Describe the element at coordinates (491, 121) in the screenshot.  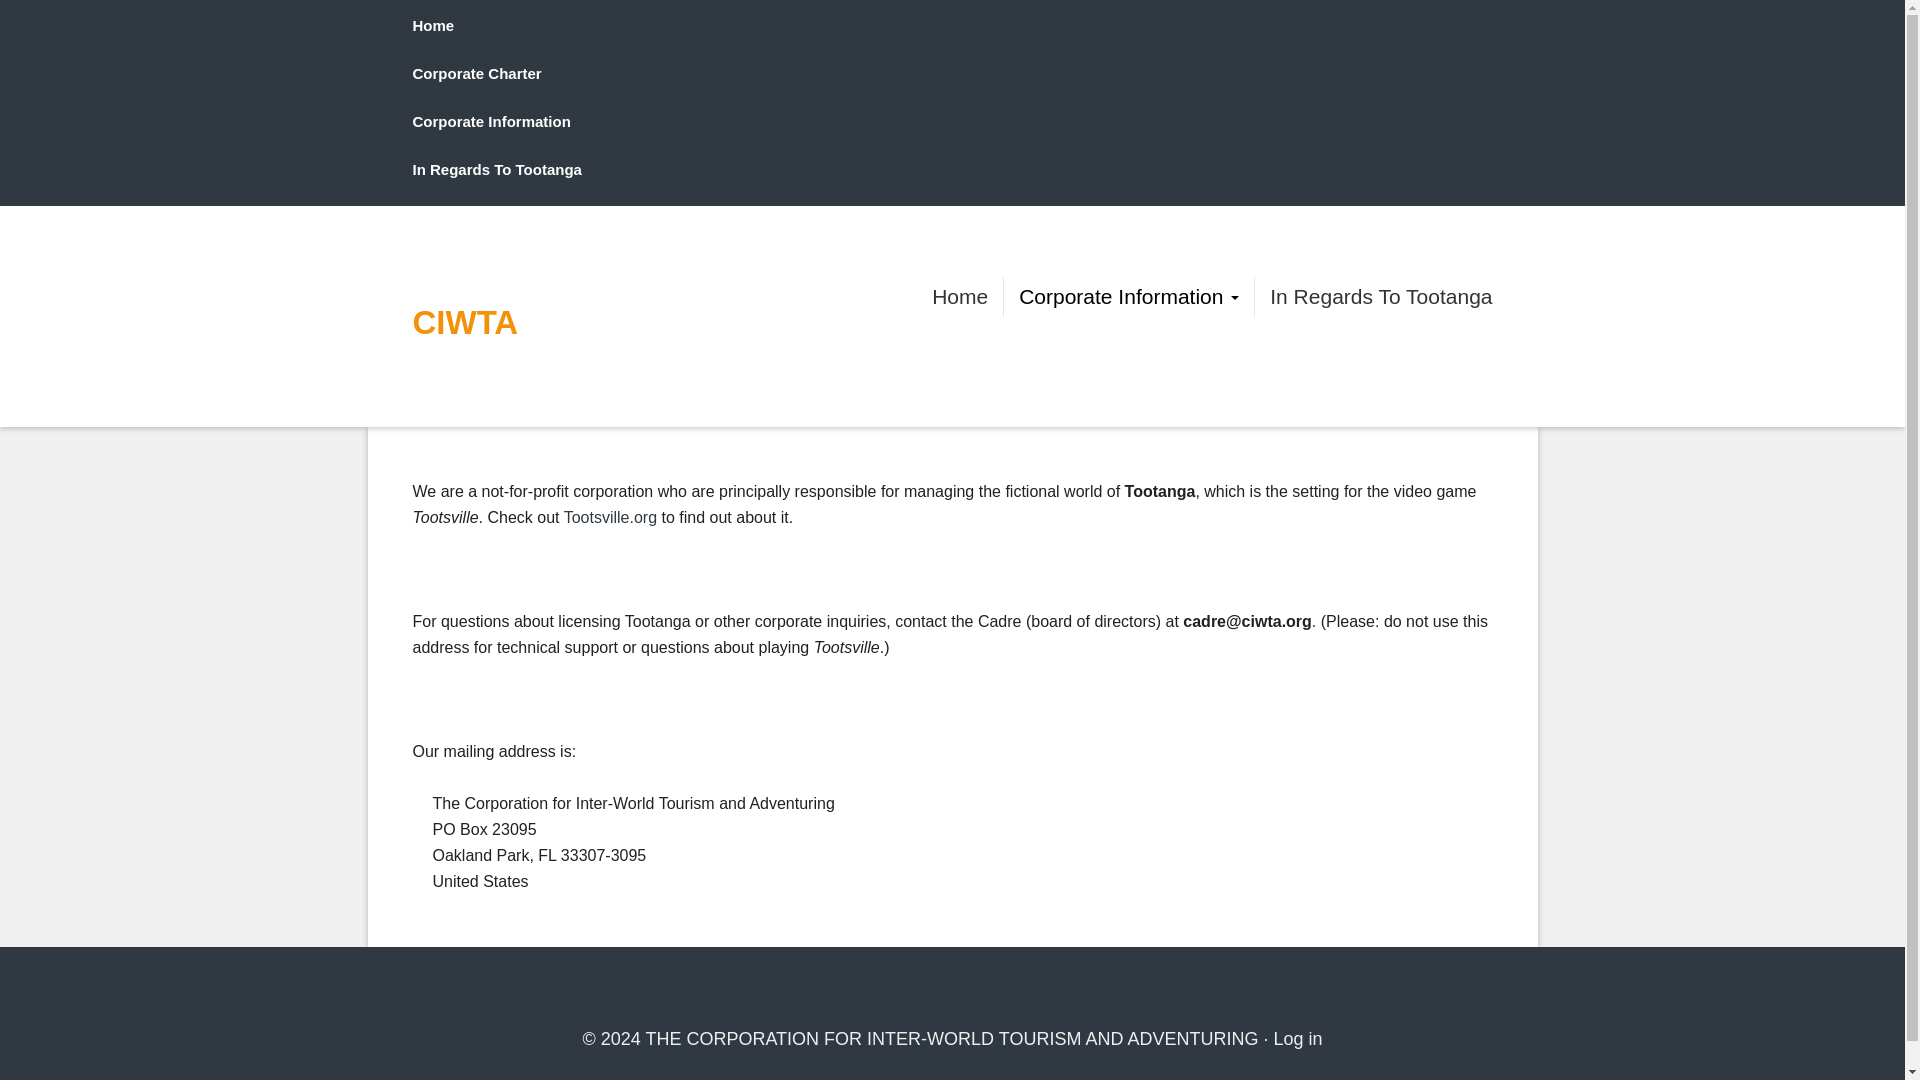
I see `Corporate Information` at that location.